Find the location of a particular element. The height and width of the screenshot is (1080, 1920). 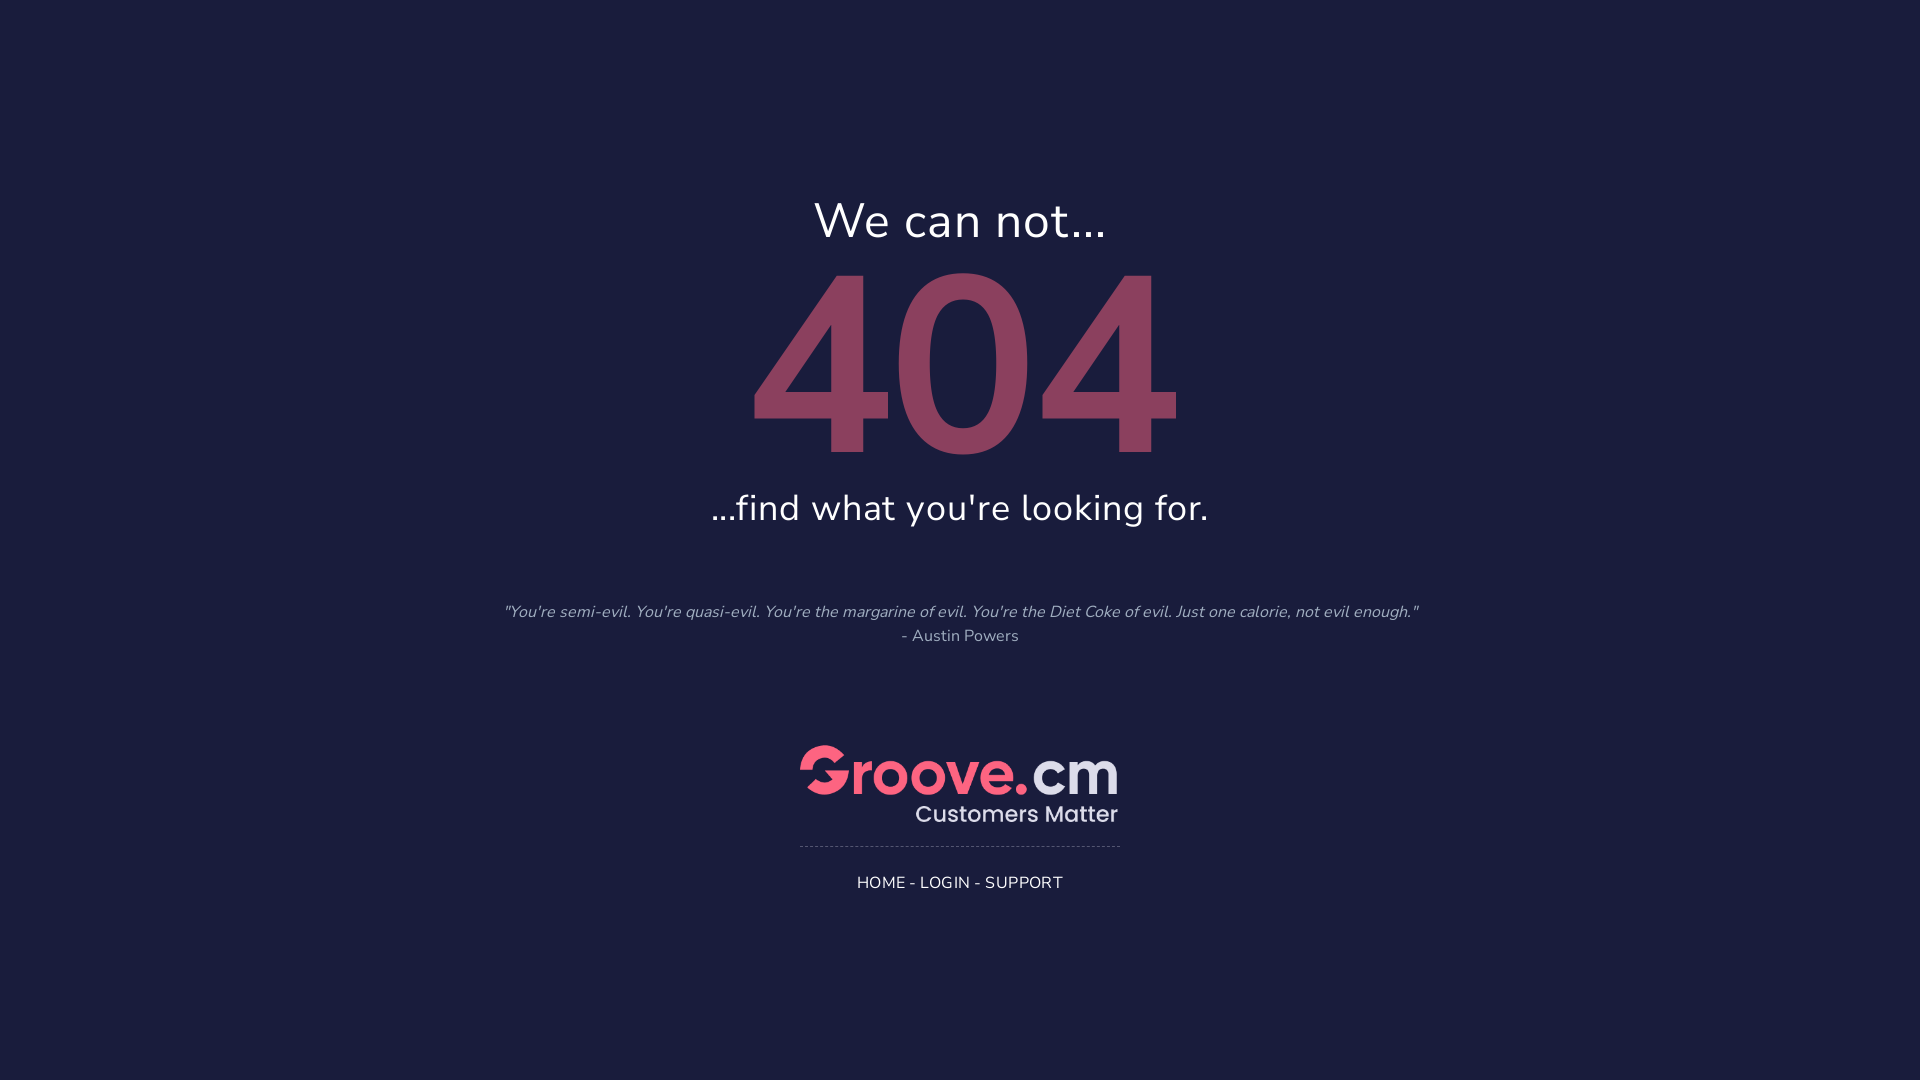

SUPPORT is located at coordinates (1024, 882).